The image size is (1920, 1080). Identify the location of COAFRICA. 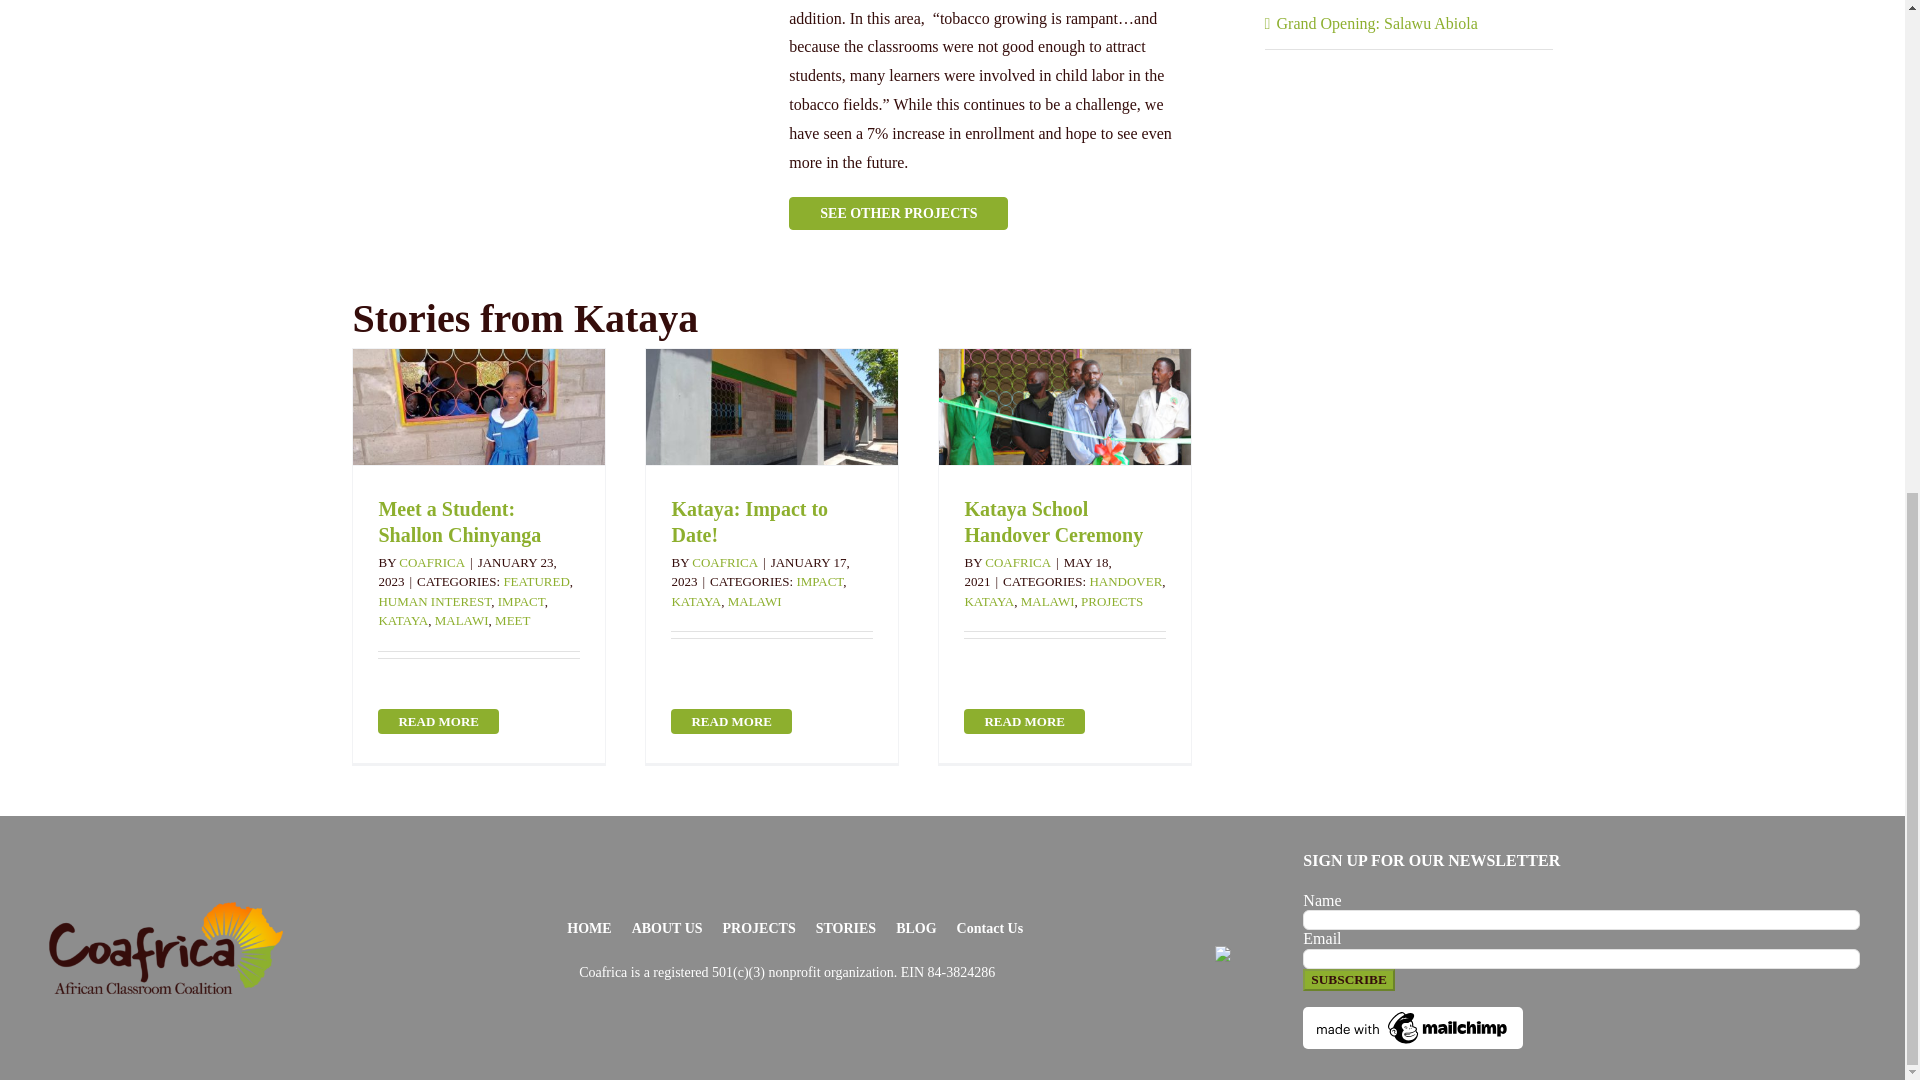
(432, 562).